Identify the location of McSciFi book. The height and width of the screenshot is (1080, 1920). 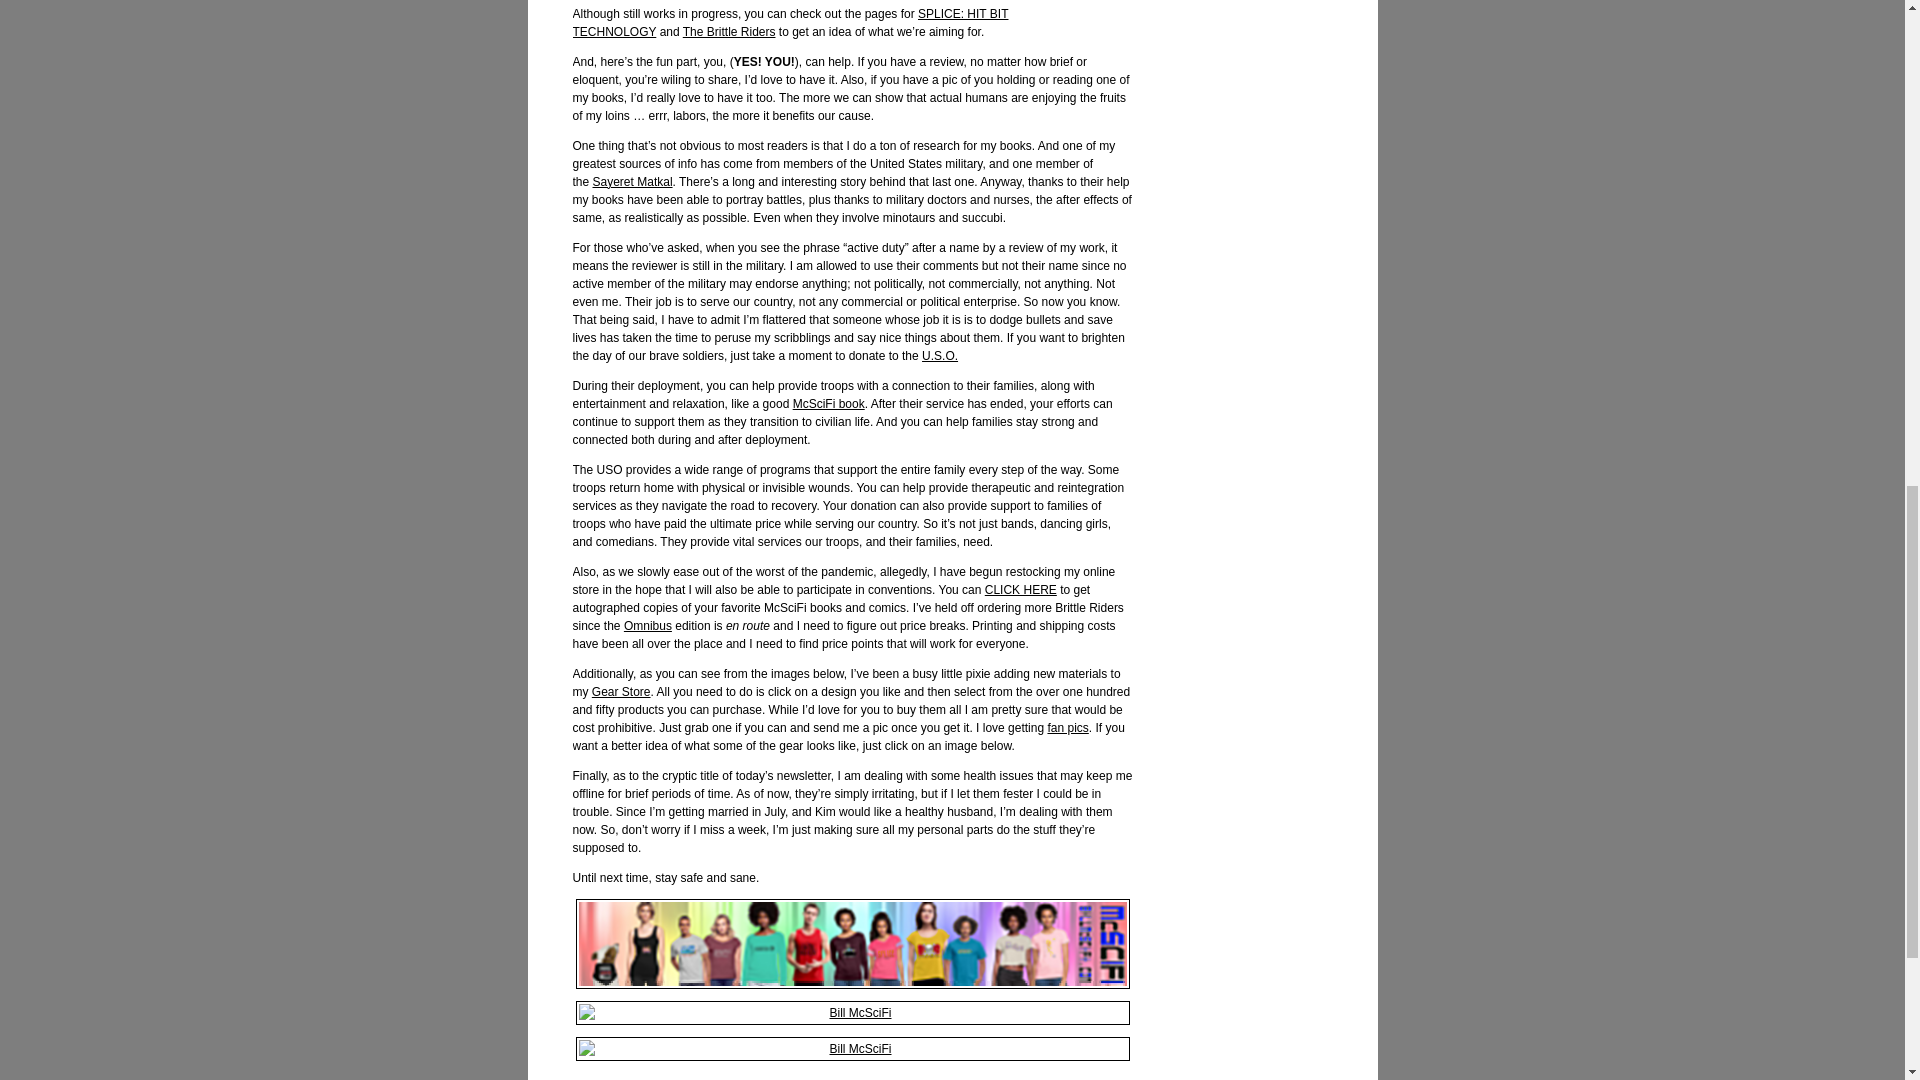
(828, 404).